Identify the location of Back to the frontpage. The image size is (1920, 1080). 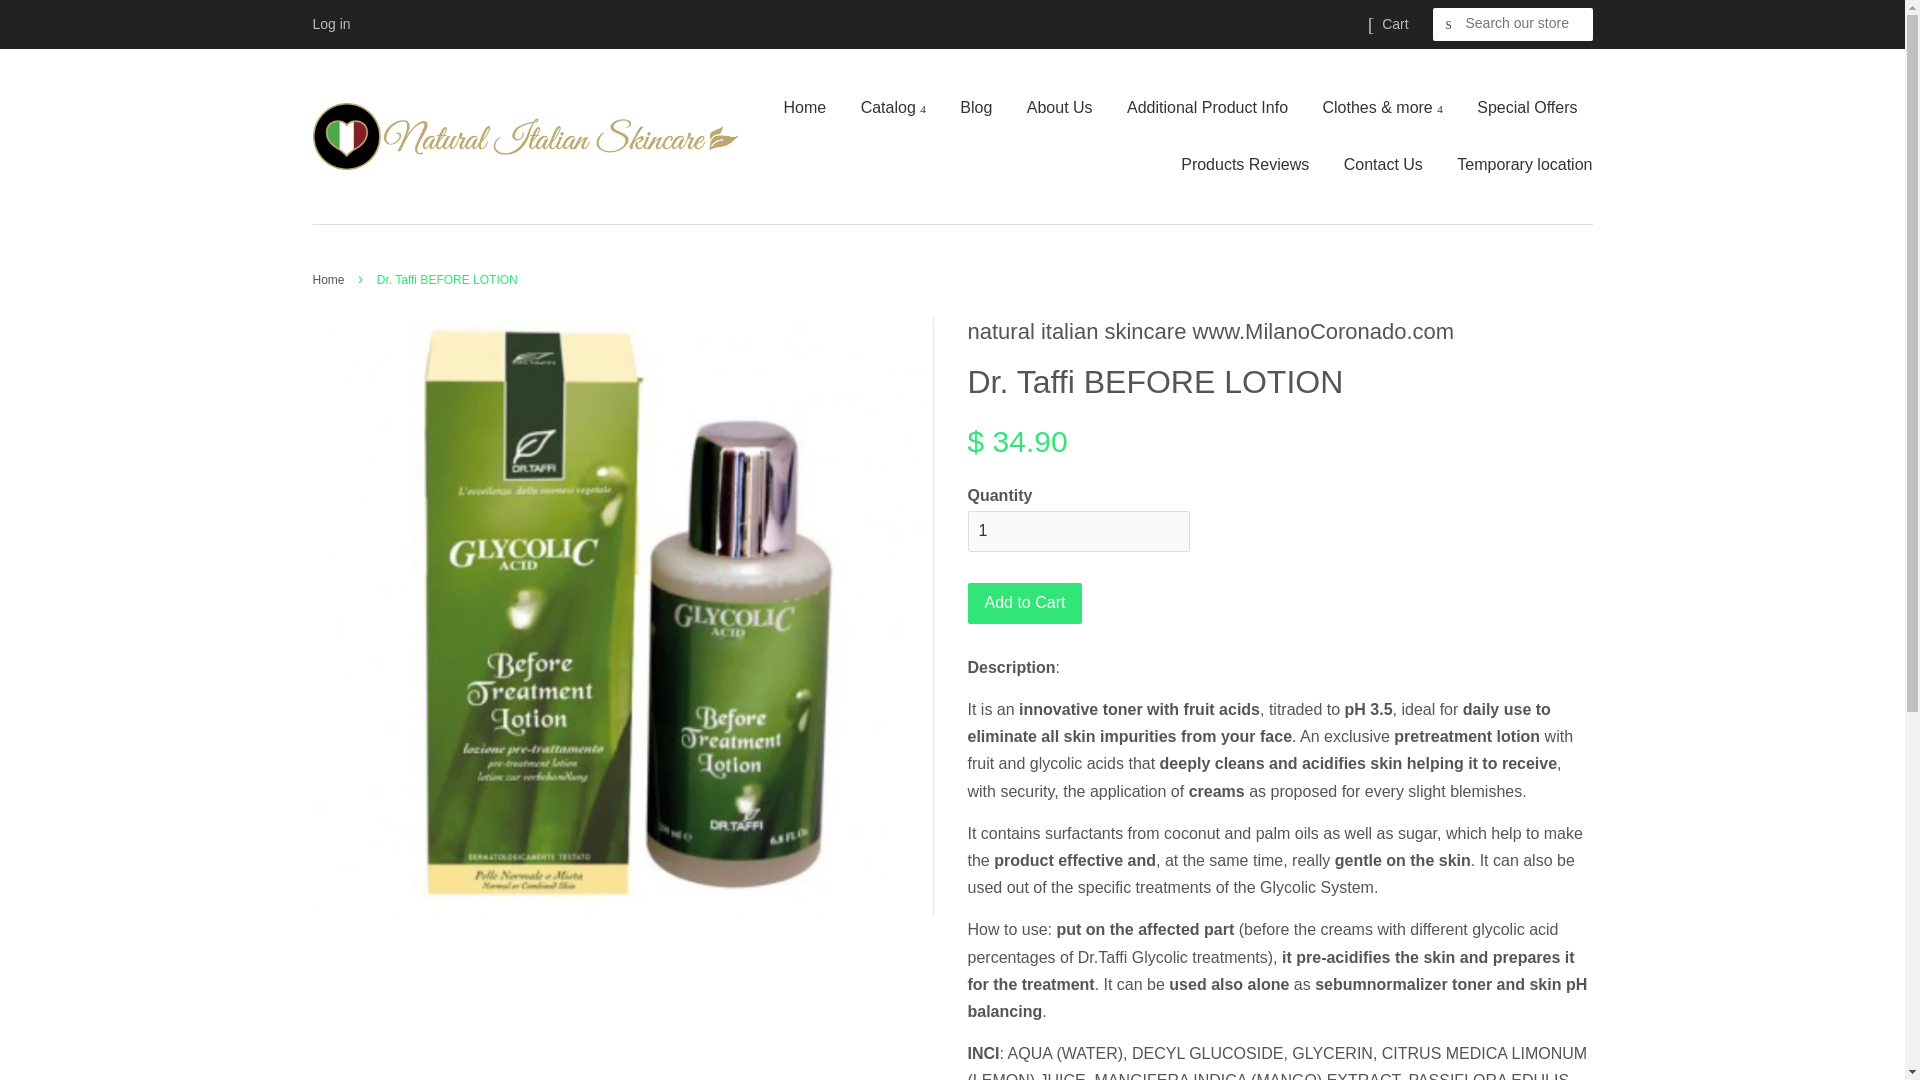
(330, 280).